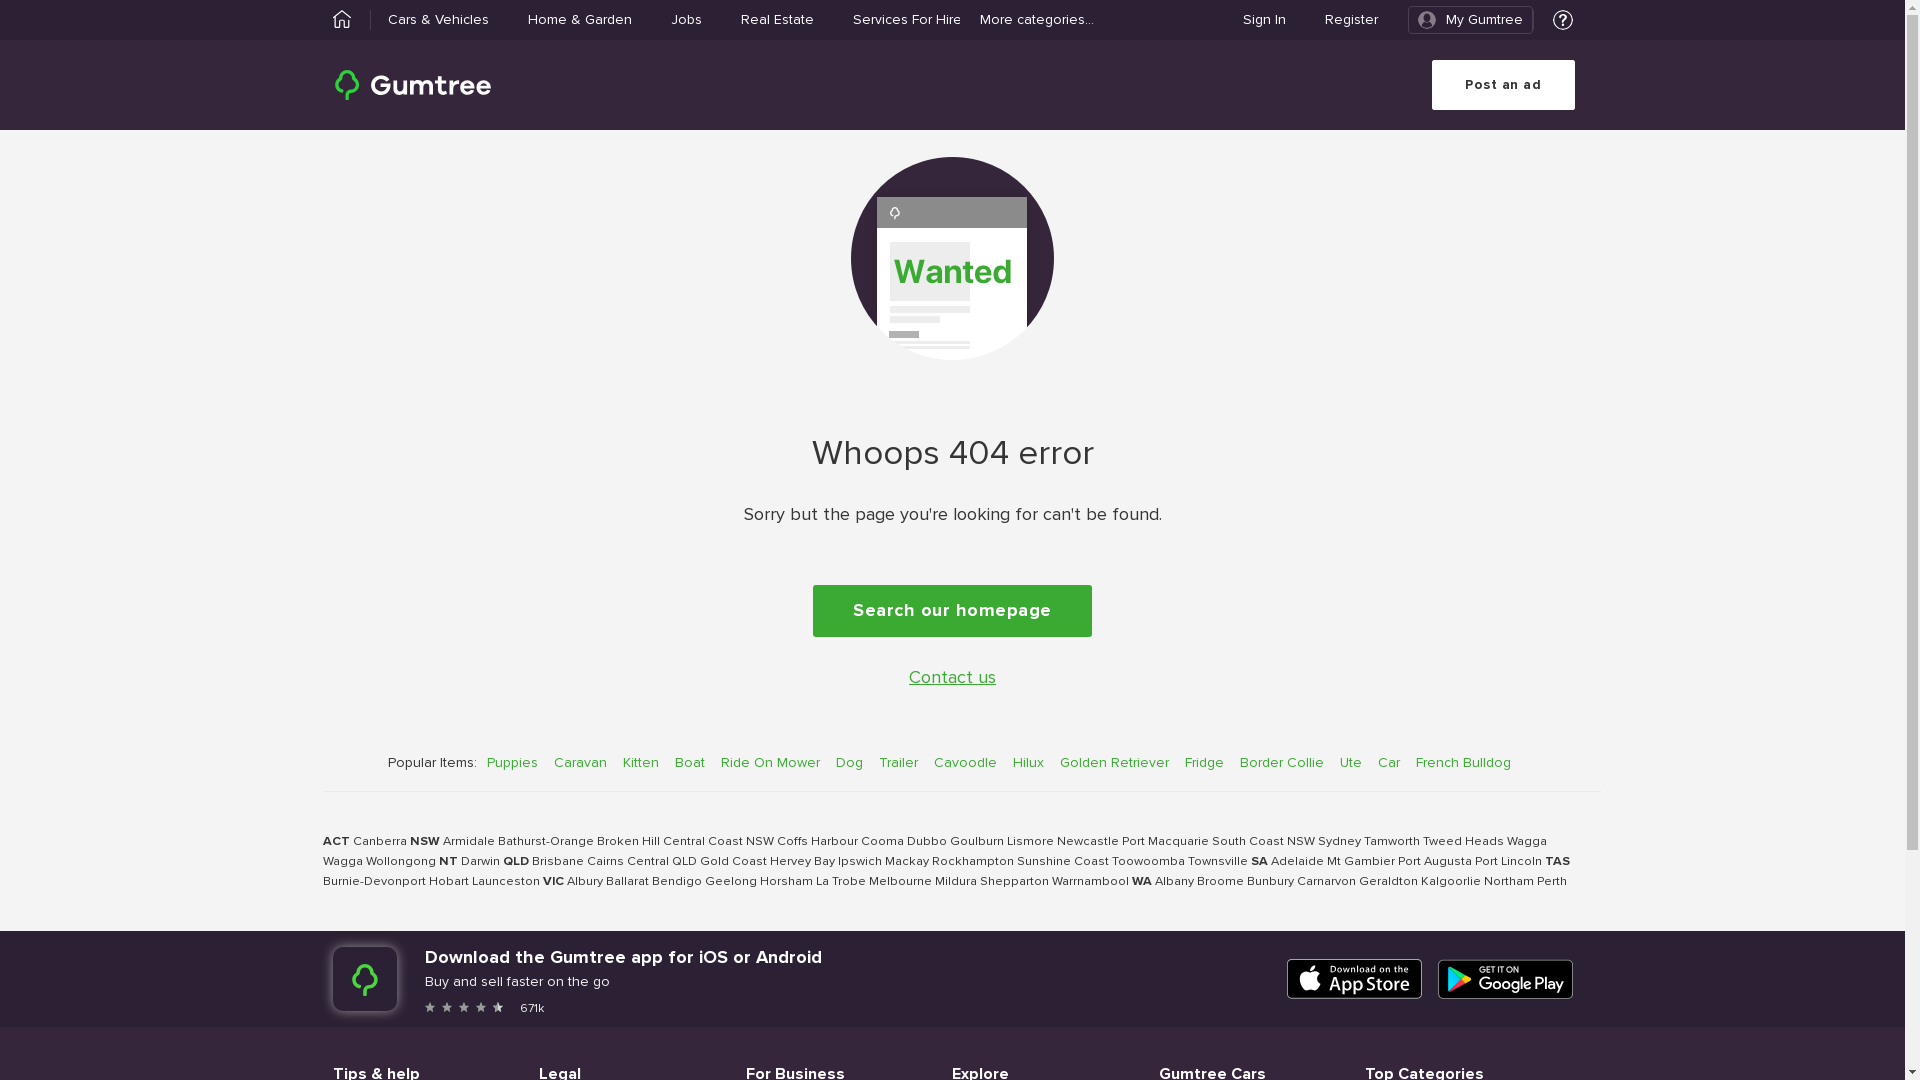 This screenshot has height=1080, width=1920. Describe the element at coordinates (1114, 762) in the screenshot. I see `Golden Retriever` at that location.